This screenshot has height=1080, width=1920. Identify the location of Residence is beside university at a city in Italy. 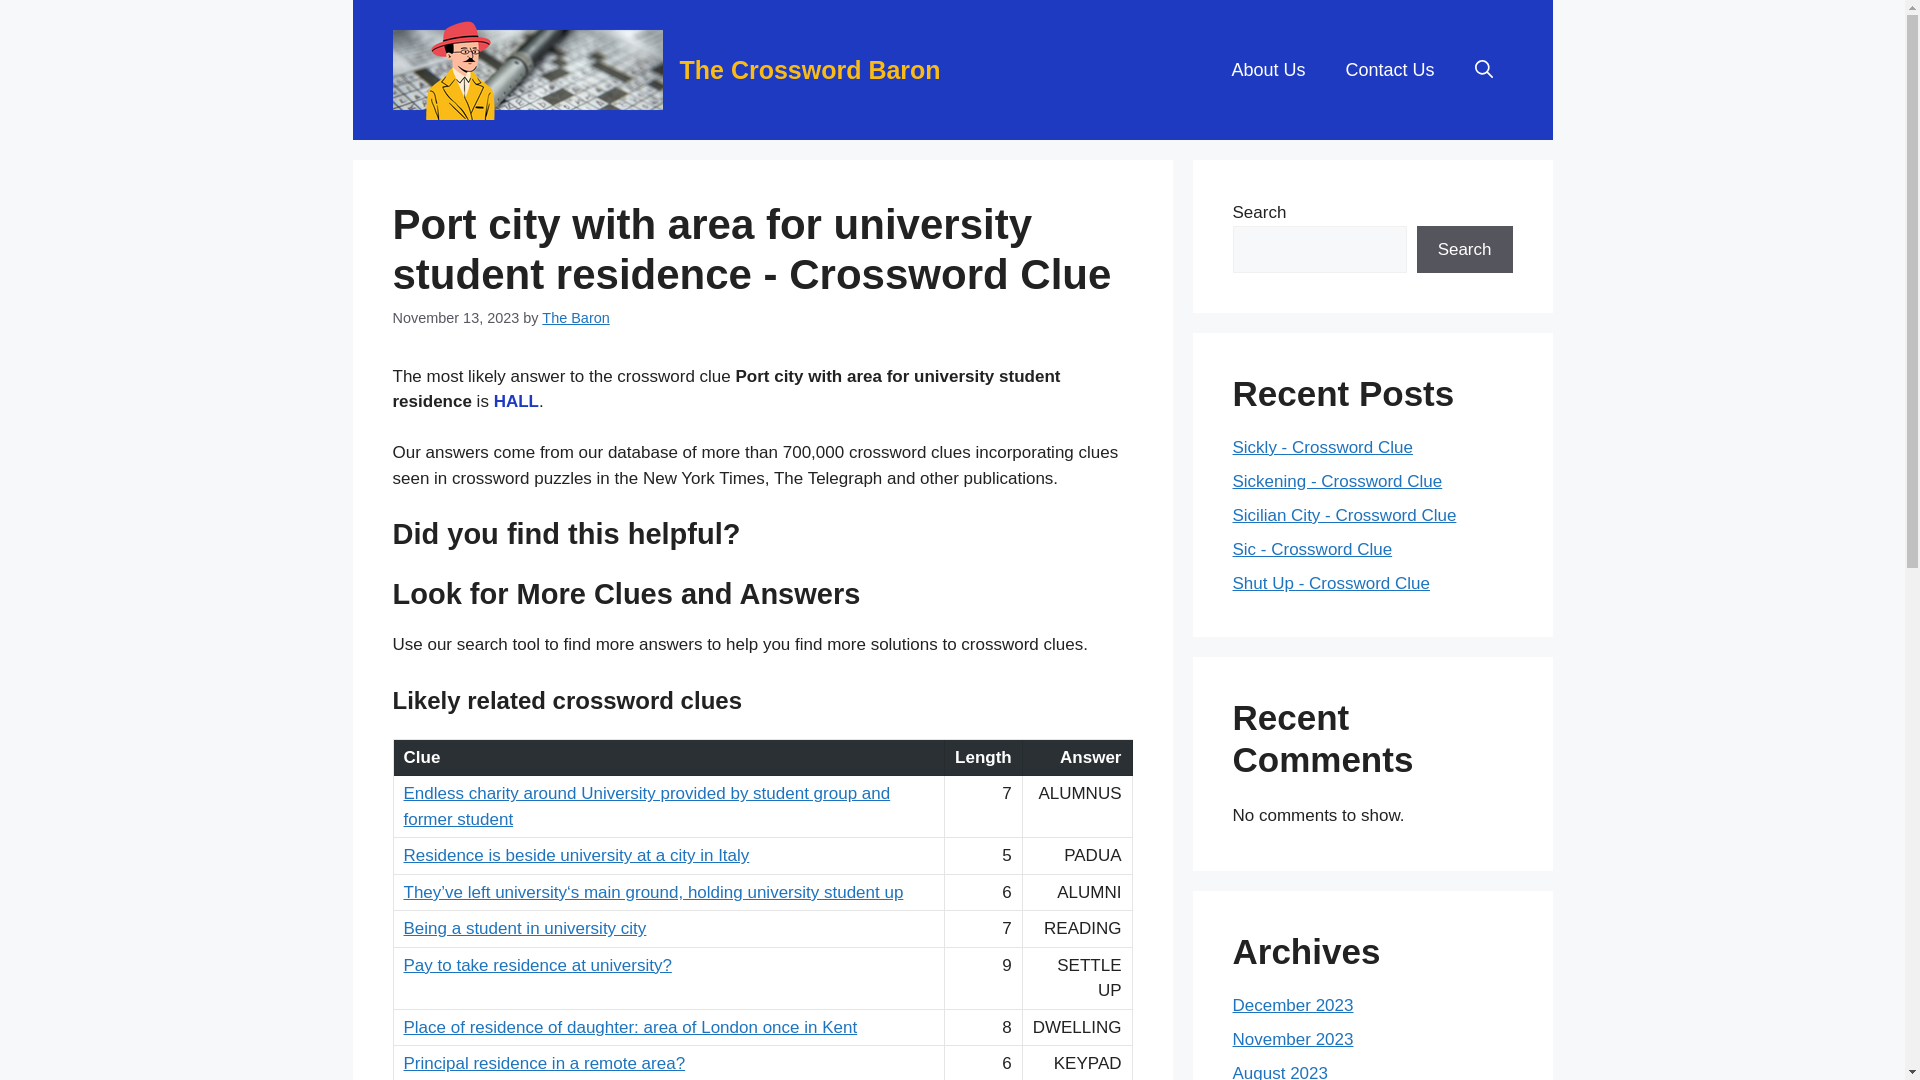
(576, 855).